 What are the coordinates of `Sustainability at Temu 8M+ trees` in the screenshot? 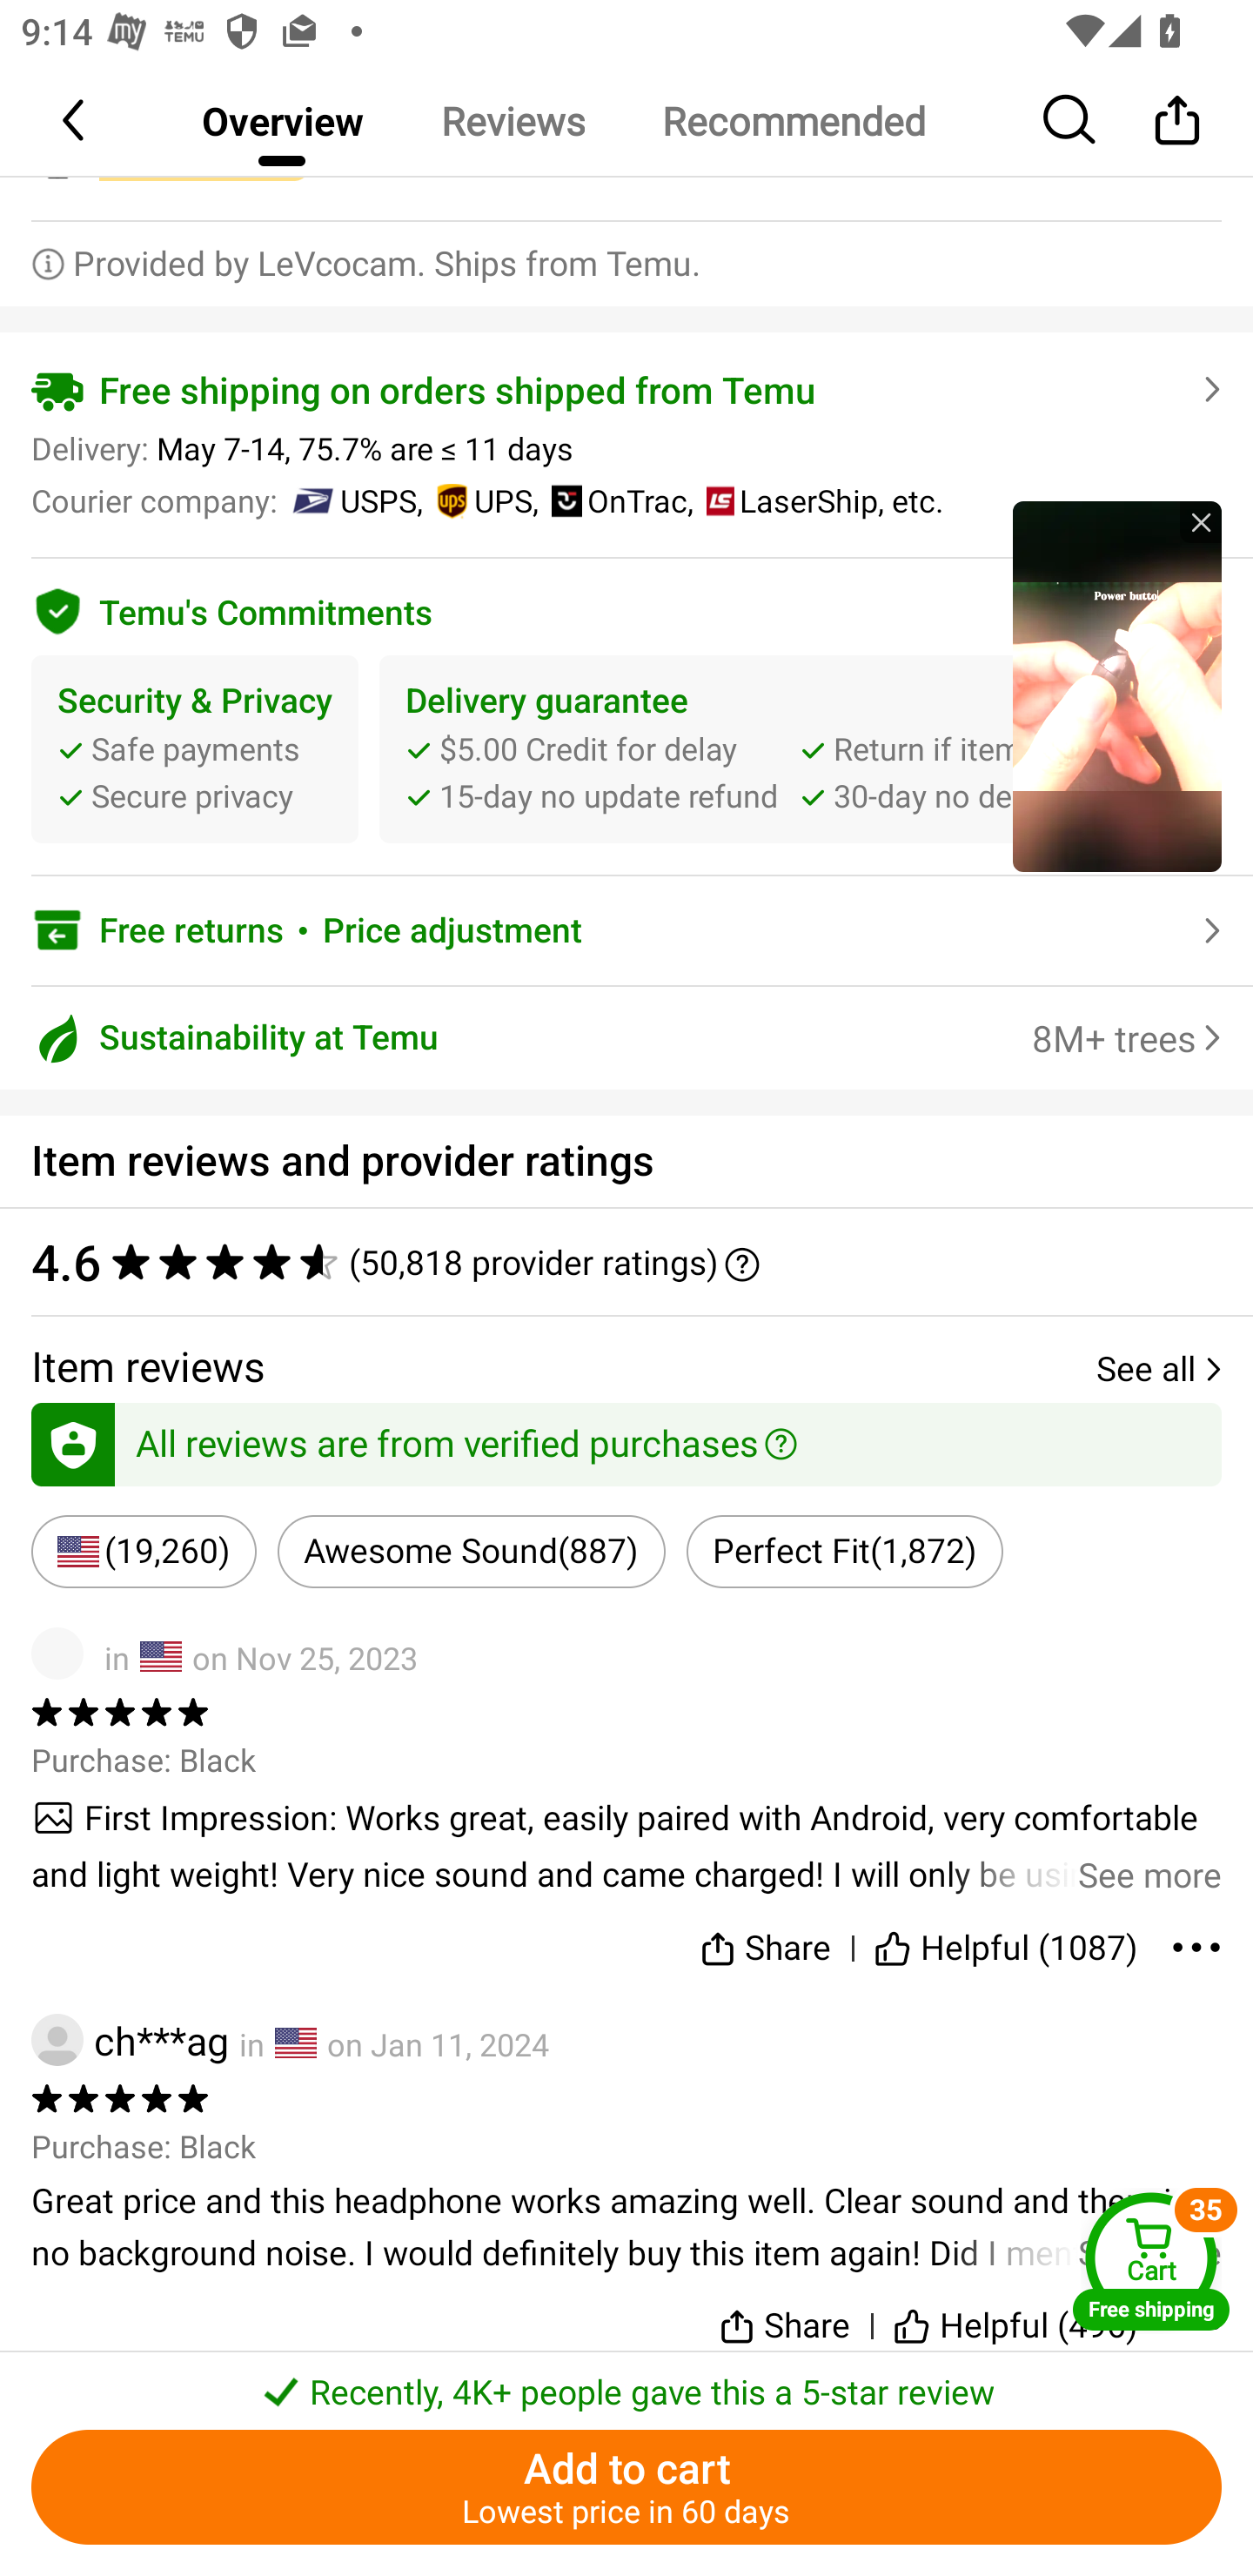 It's located at (626, 1037).